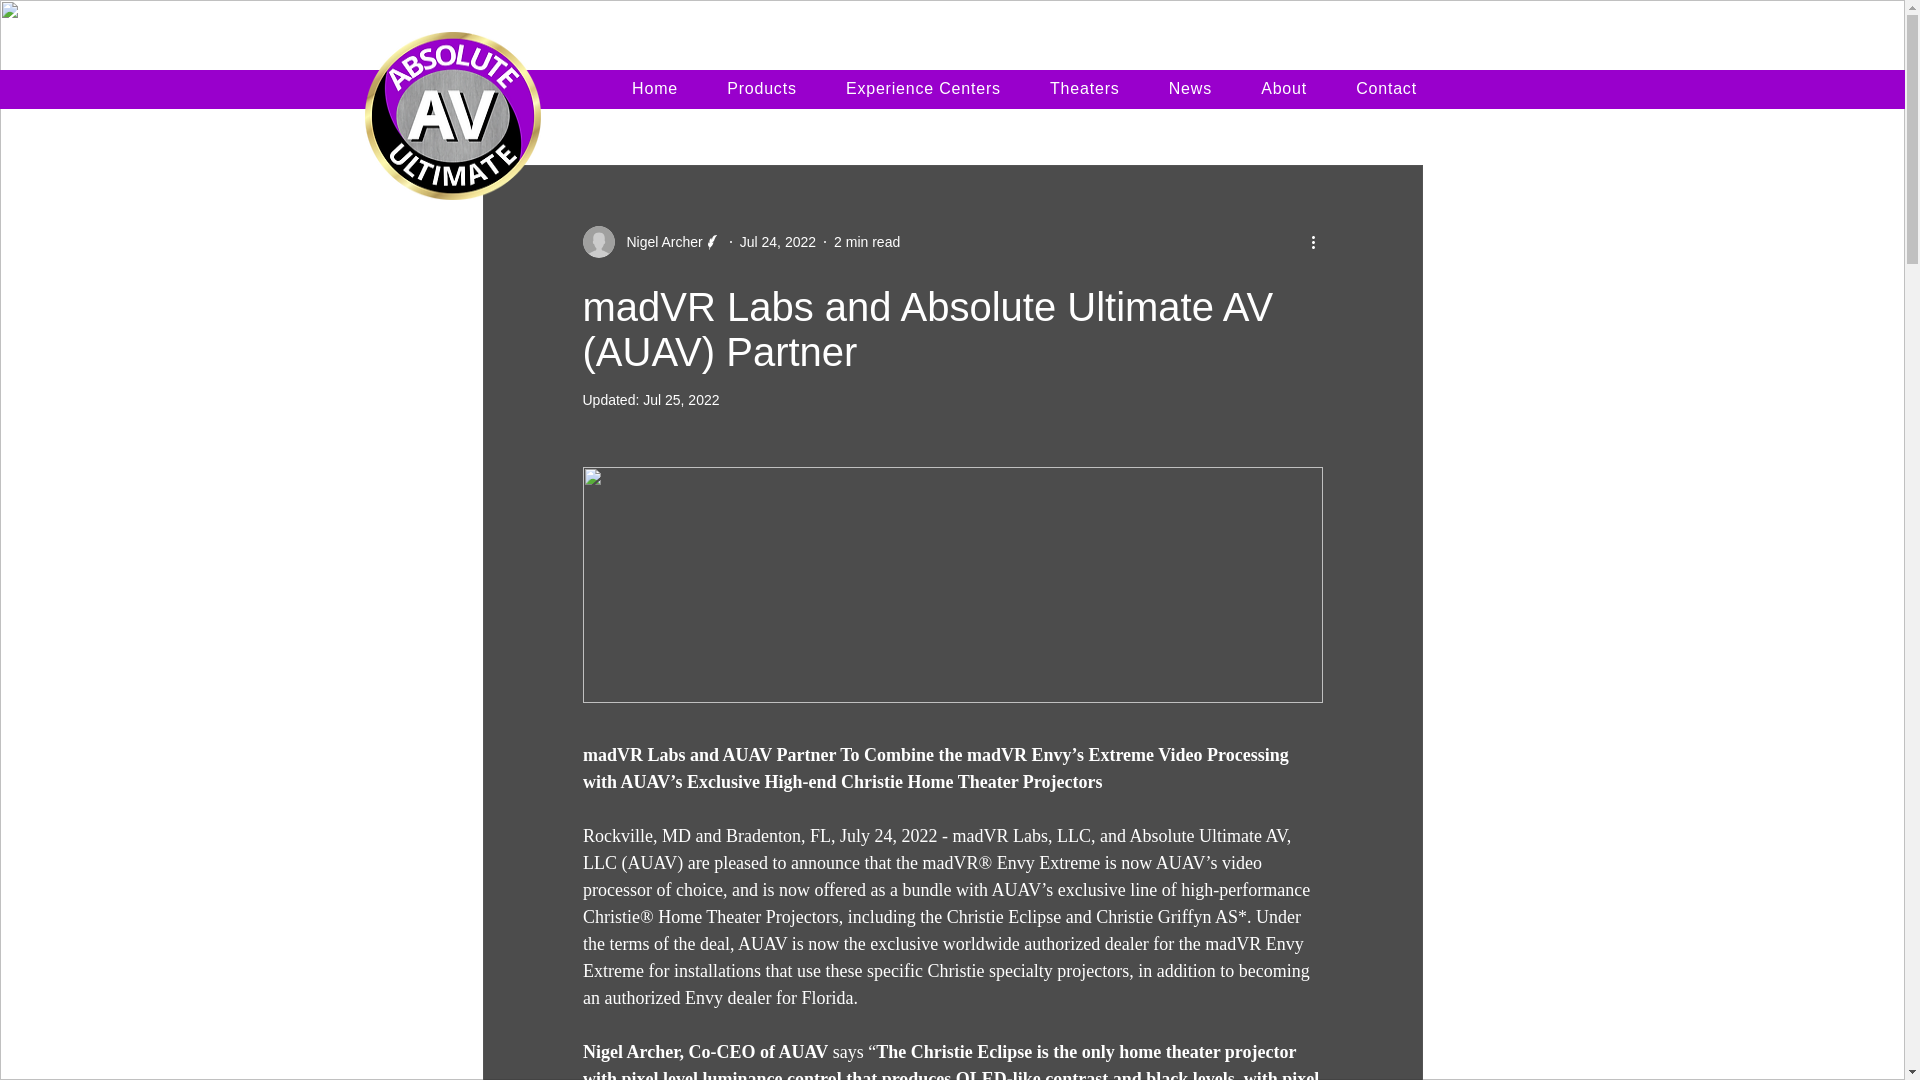  What do you see at coordinates (762, 89) in the screenshot?
I see `Products` at bounding box center [762, 89].